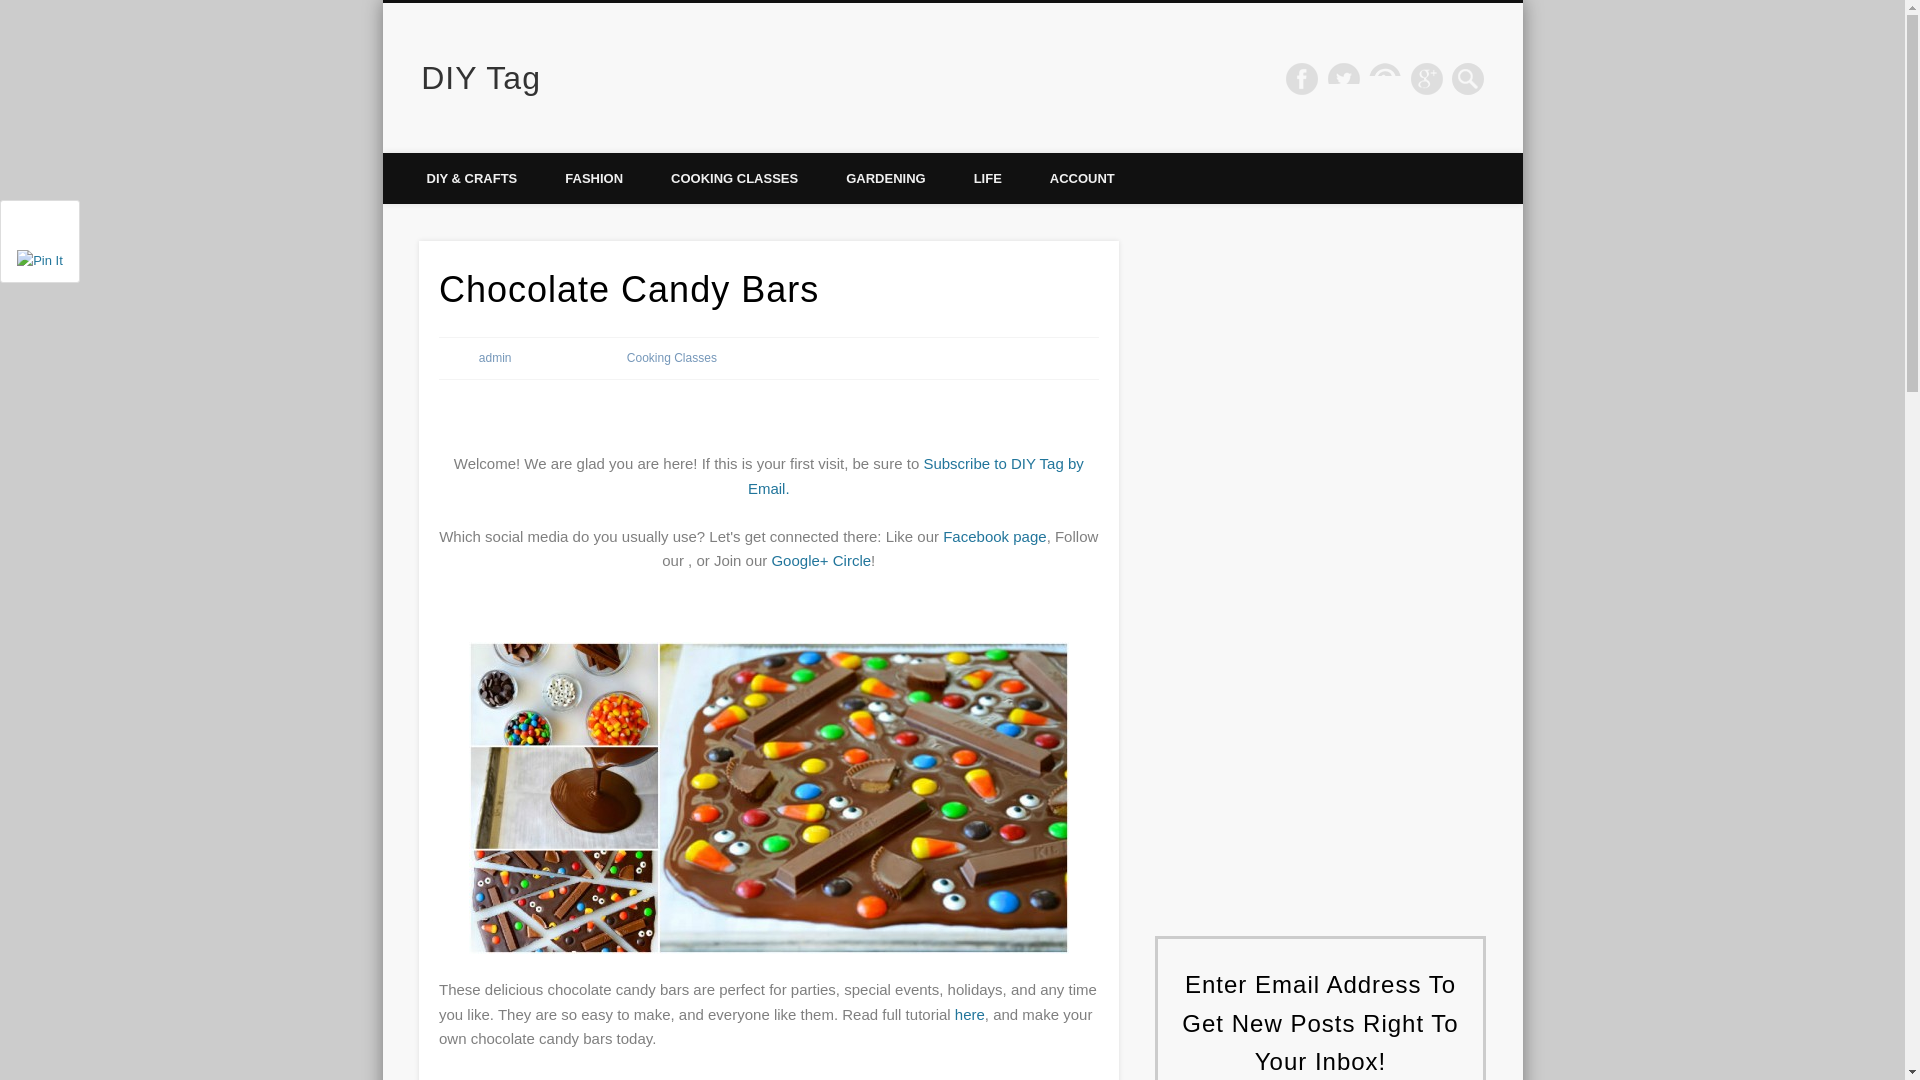 The image size is (1920, 1080). I want to click on Facebook page, so click(994, 536).